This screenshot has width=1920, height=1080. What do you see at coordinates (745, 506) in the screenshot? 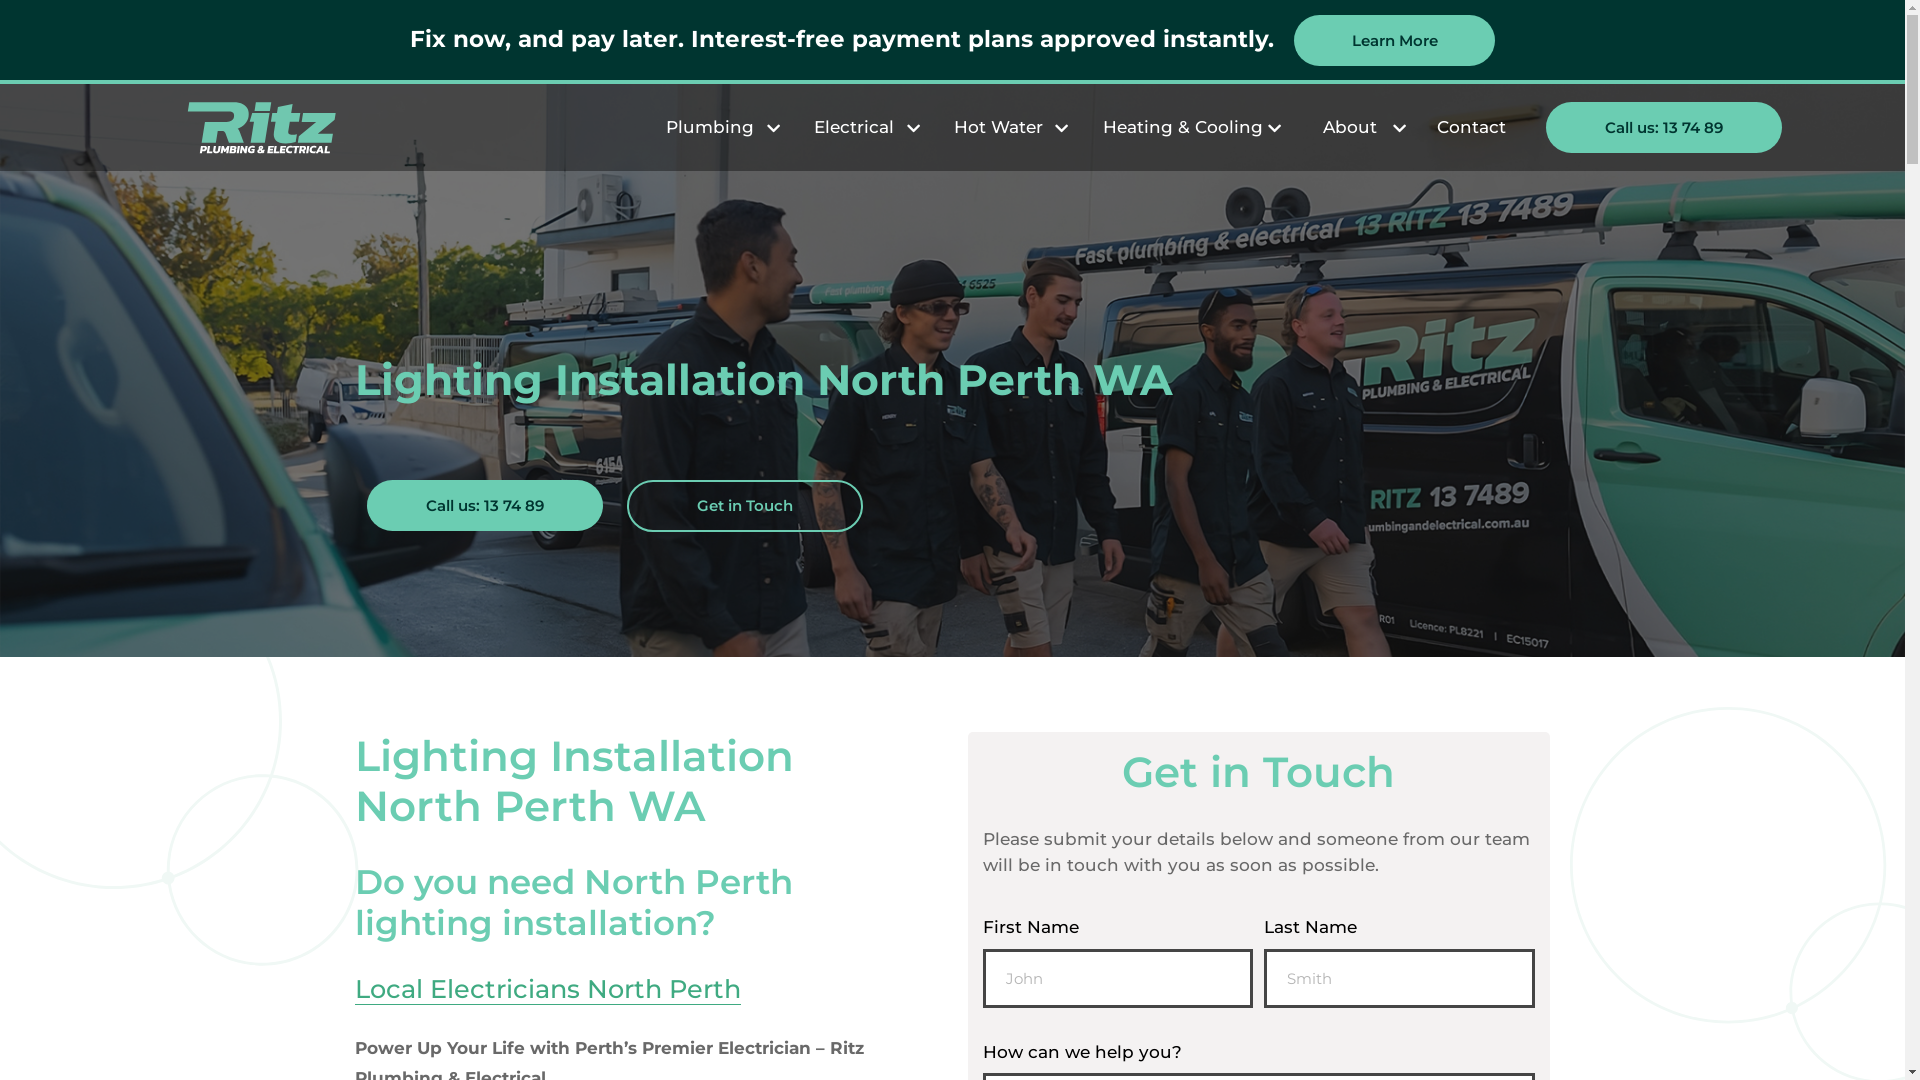
I see `Get in Touch` at bounding box center [745, 506].